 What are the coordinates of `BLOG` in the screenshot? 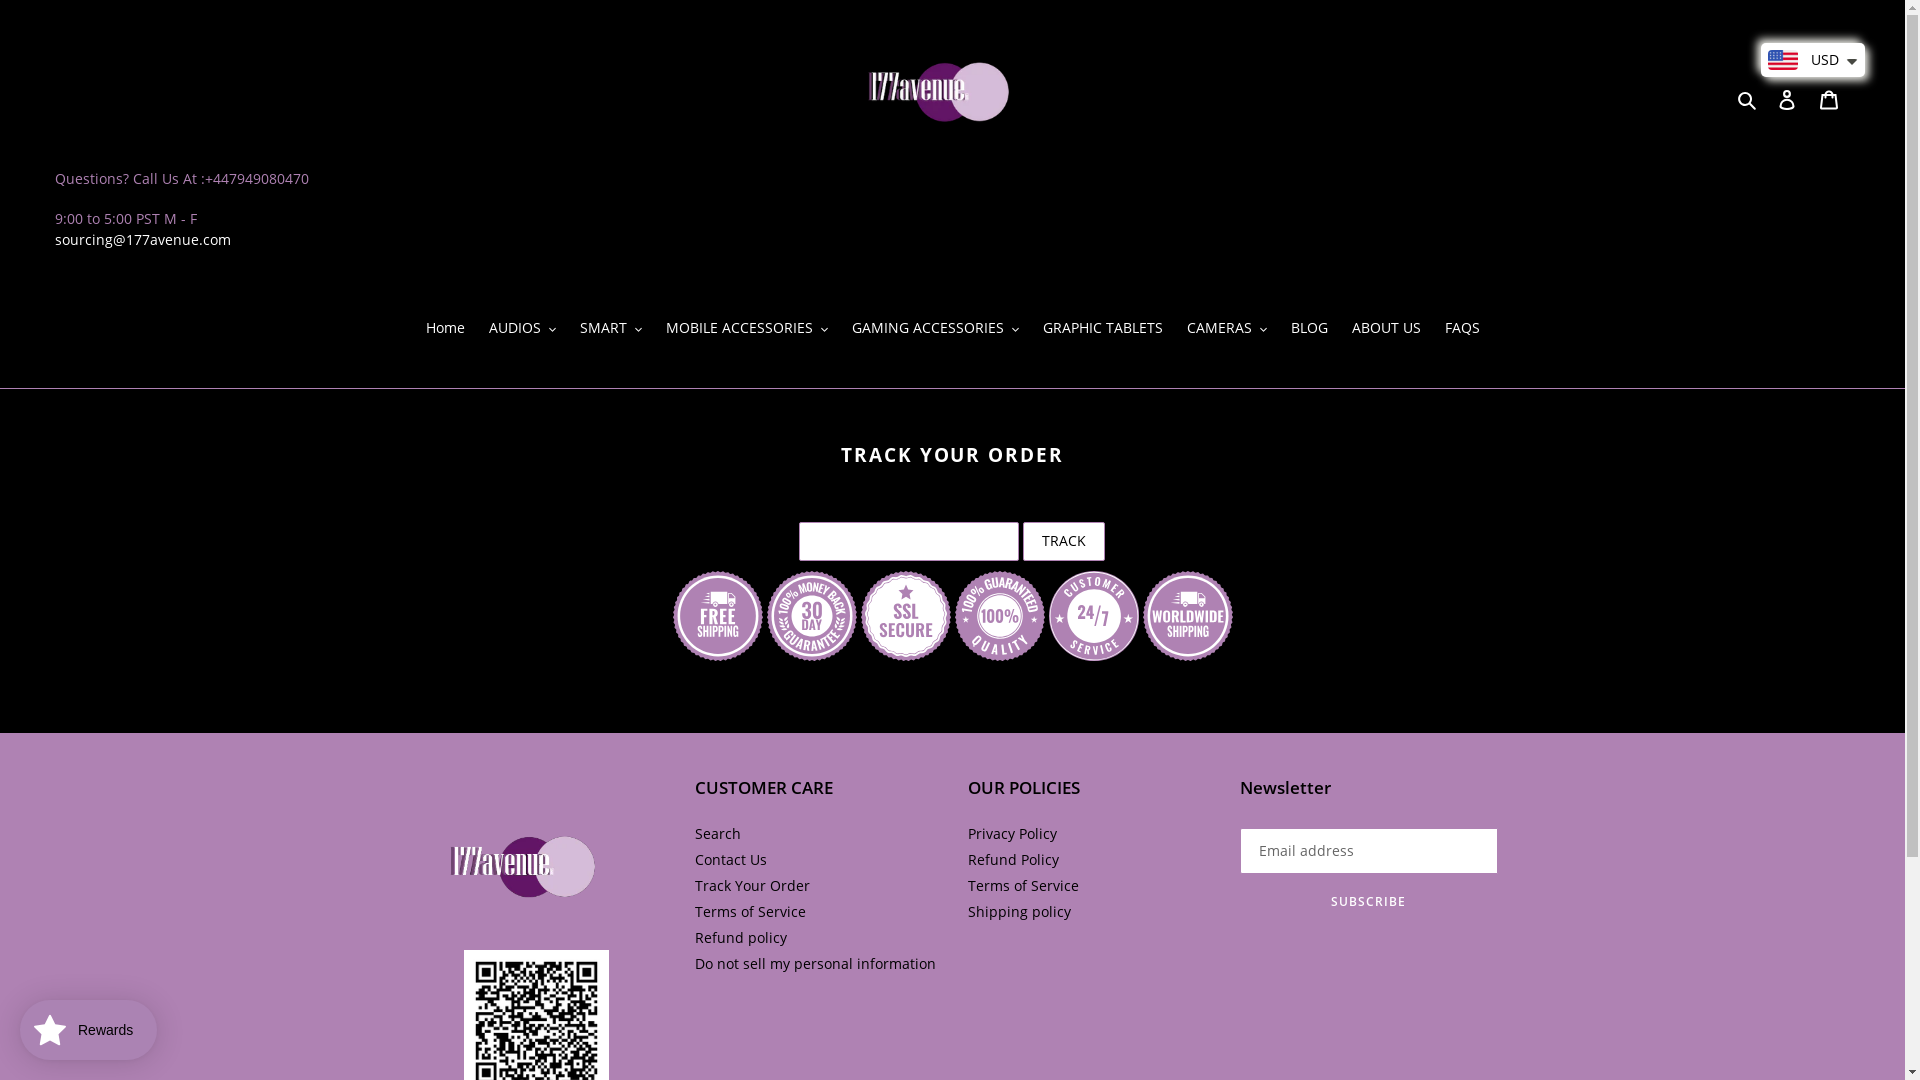 It's located at (1308, 329).